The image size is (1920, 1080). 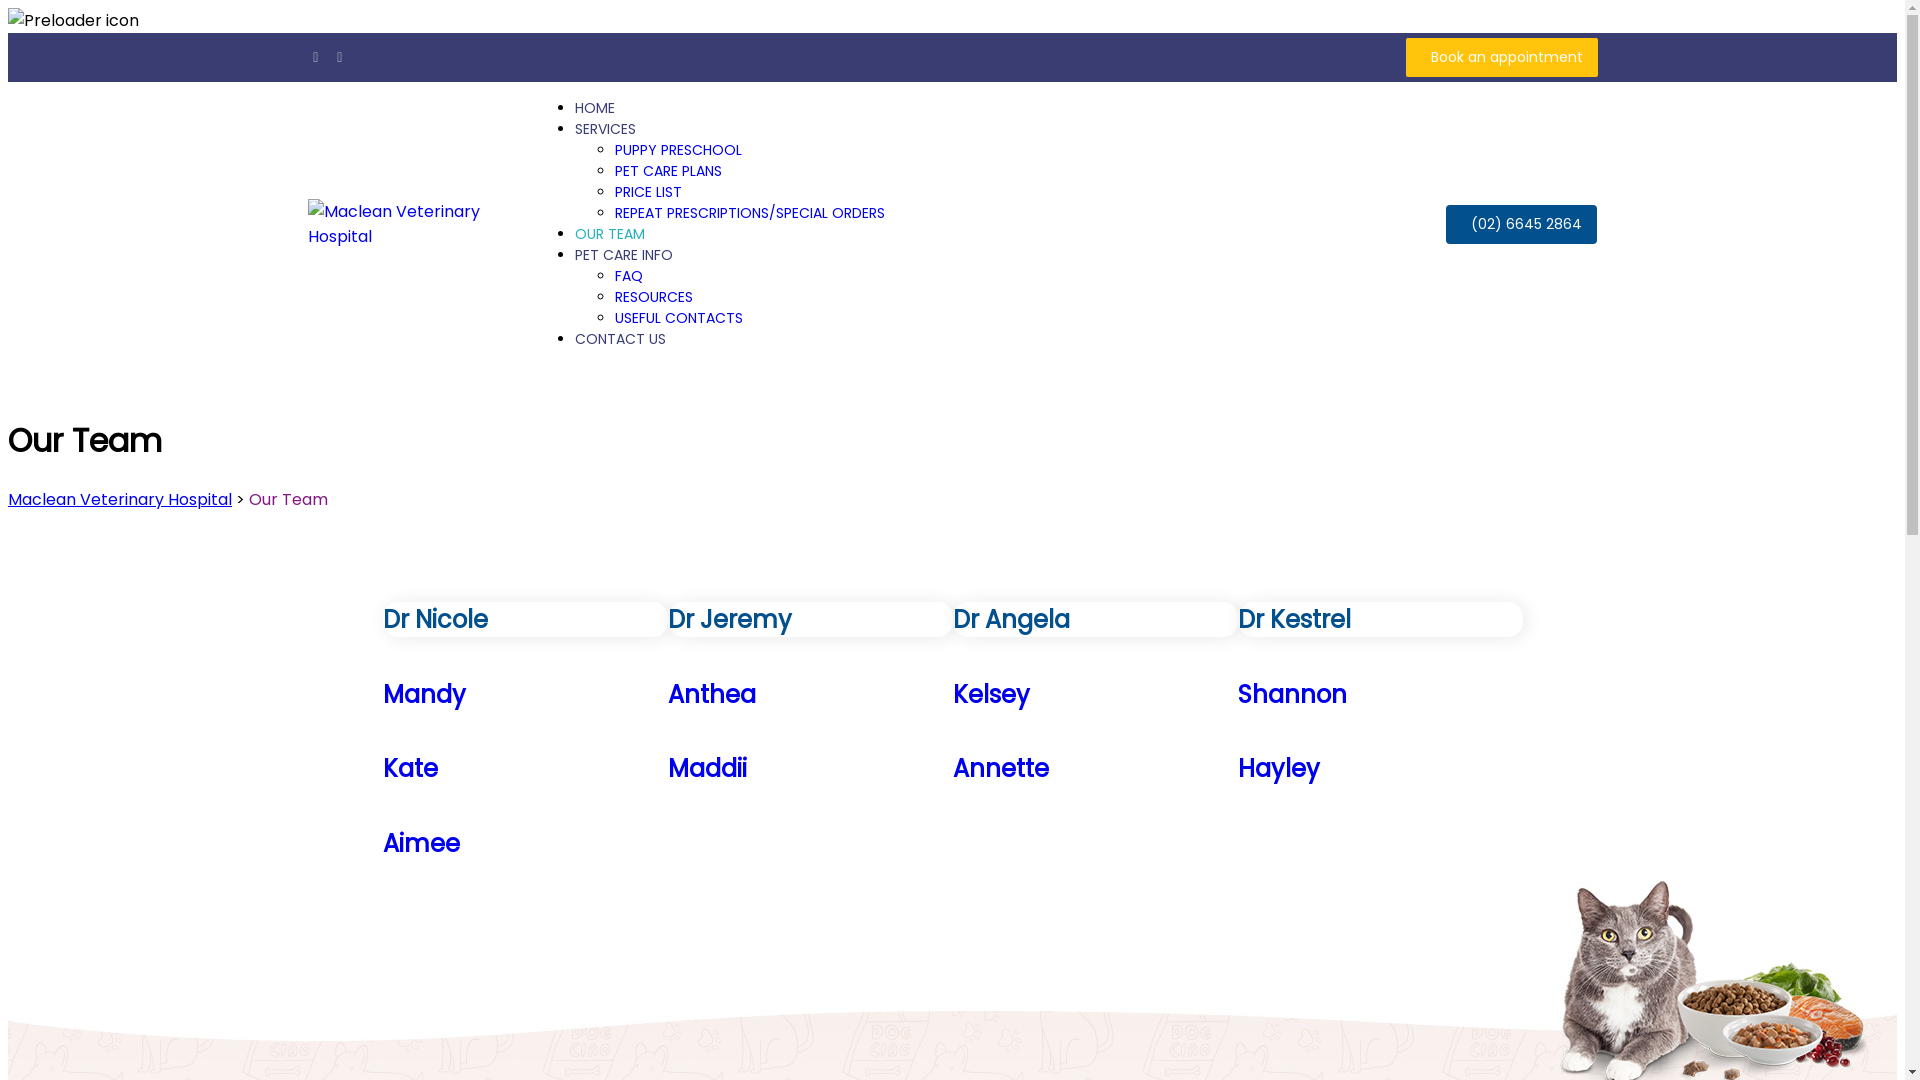 I want to click on RESOURCES, so click(x=654, y=297).